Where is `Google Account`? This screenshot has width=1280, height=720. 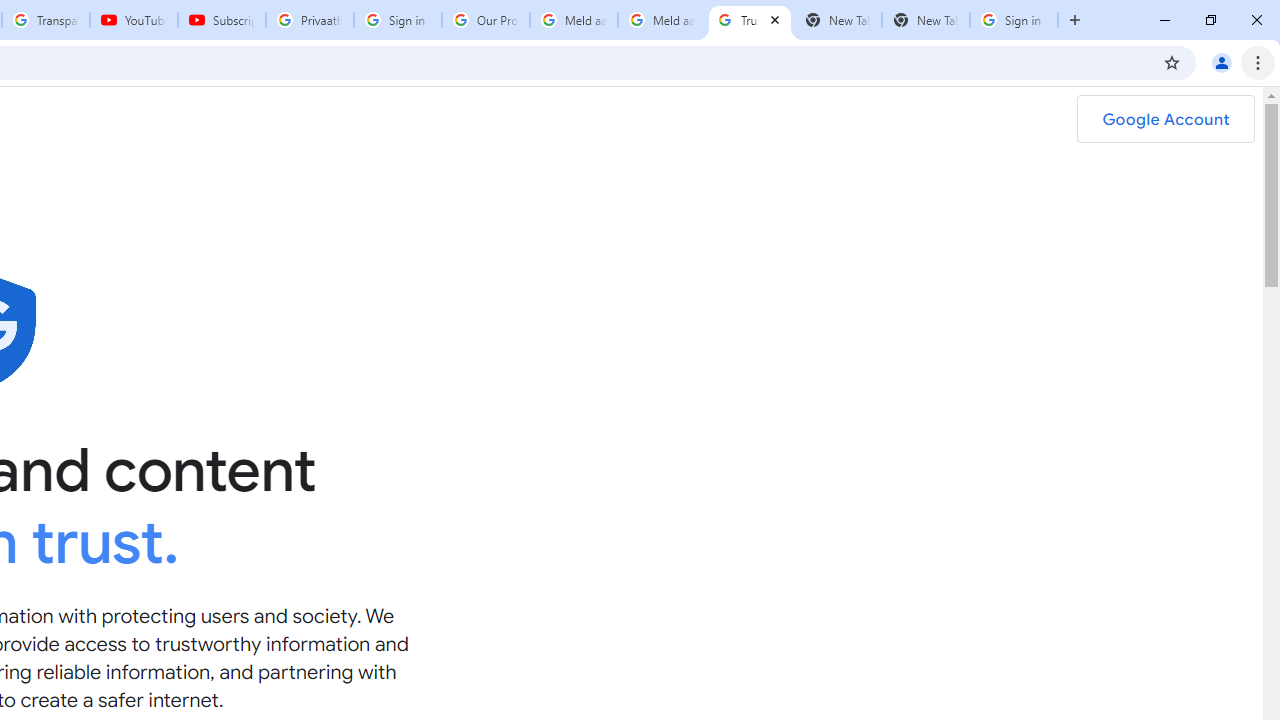 Google Account is located at coordinates (1165, 119).